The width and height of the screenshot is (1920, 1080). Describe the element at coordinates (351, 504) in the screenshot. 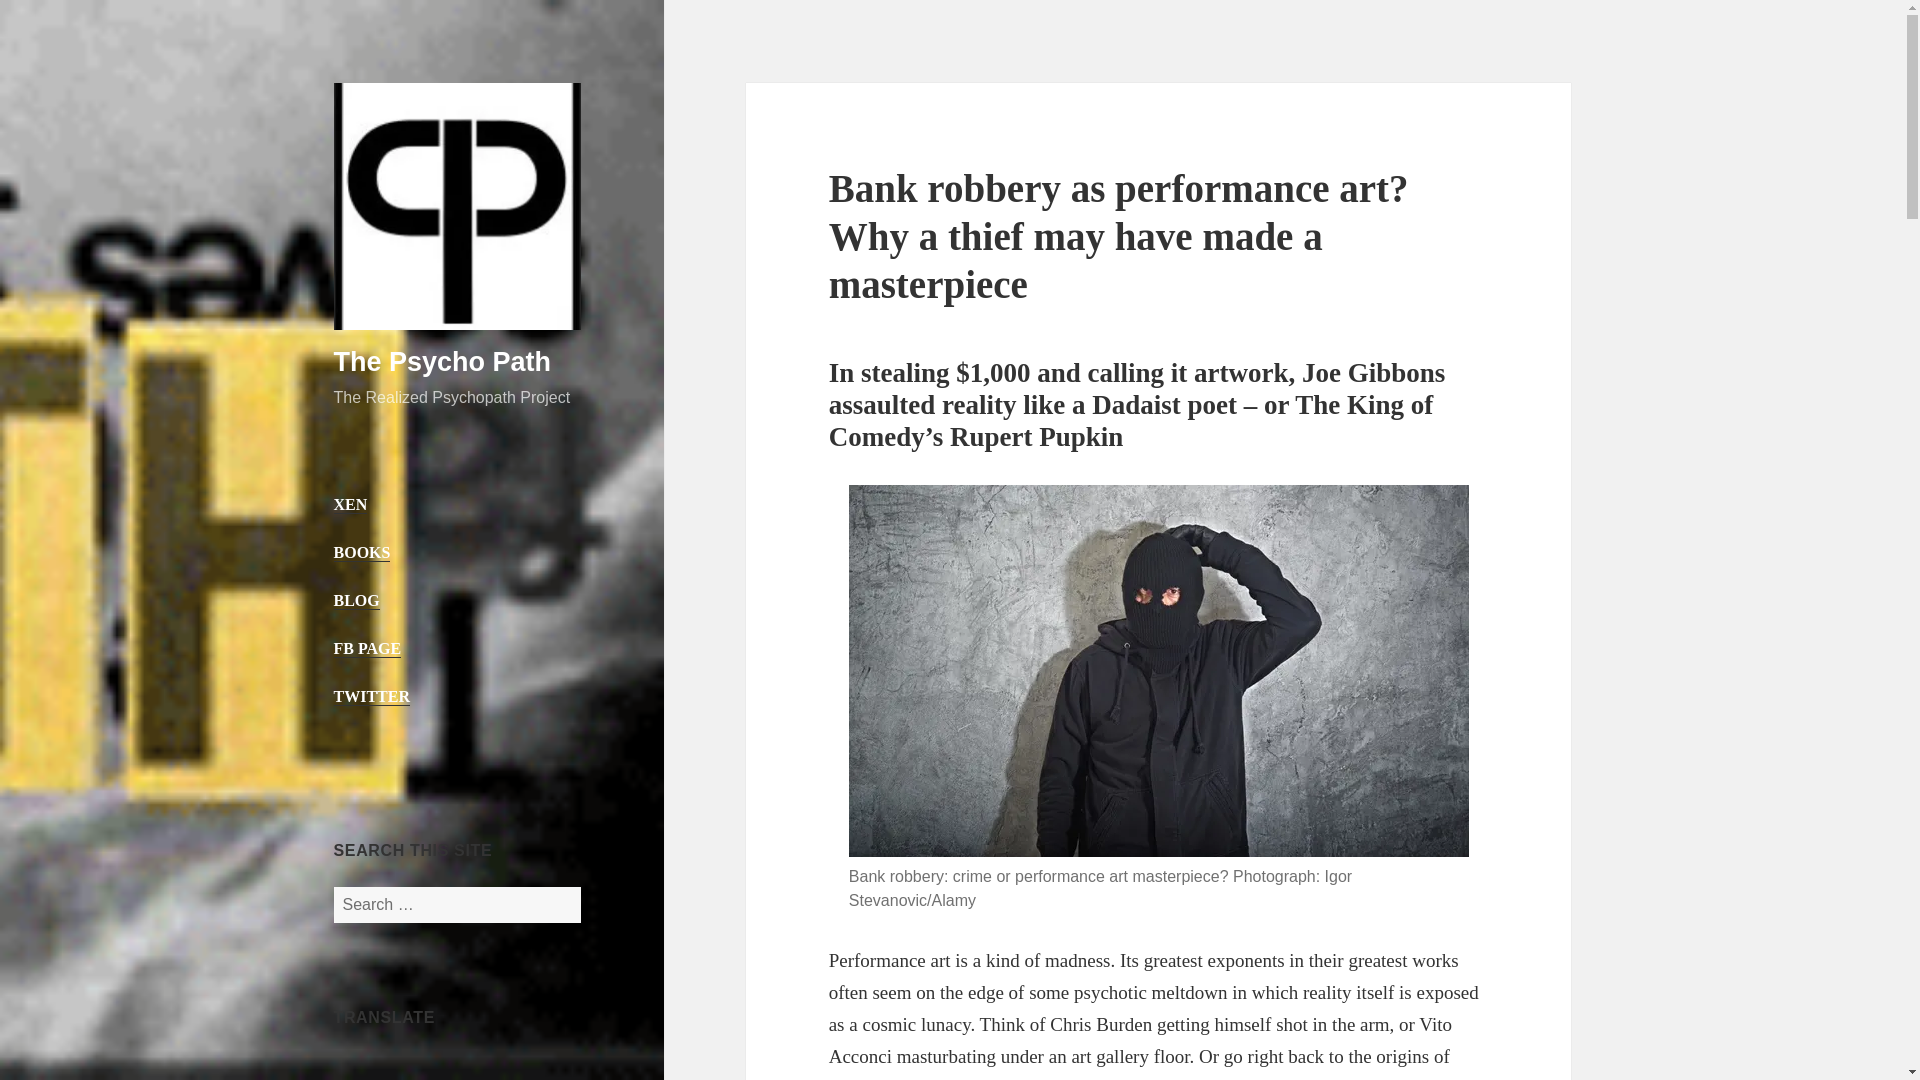

I see `XEN` at that location.